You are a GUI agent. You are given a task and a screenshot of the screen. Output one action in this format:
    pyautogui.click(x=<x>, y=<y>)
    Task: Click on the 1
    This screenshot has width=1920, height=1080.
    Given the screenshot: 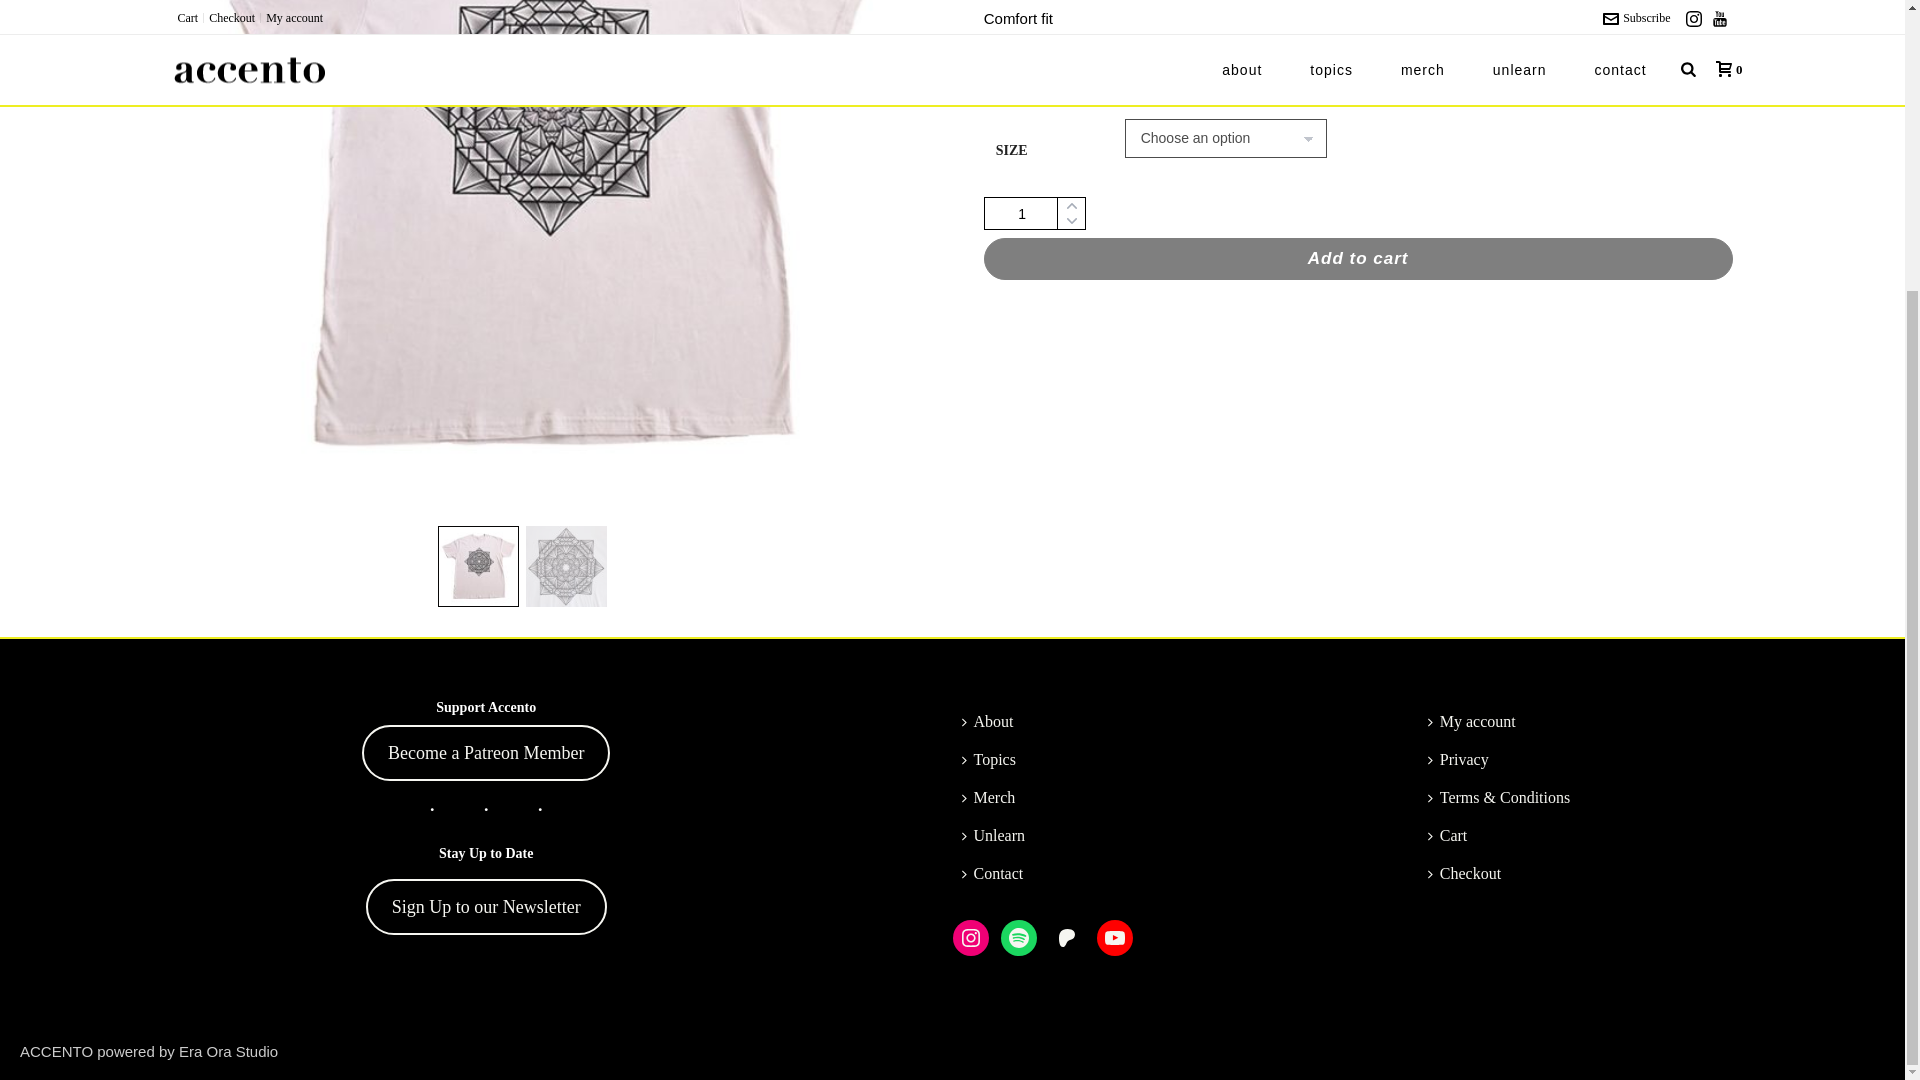 What is the action you would take?
    pyautogui.click(x=1034, y=213)
    